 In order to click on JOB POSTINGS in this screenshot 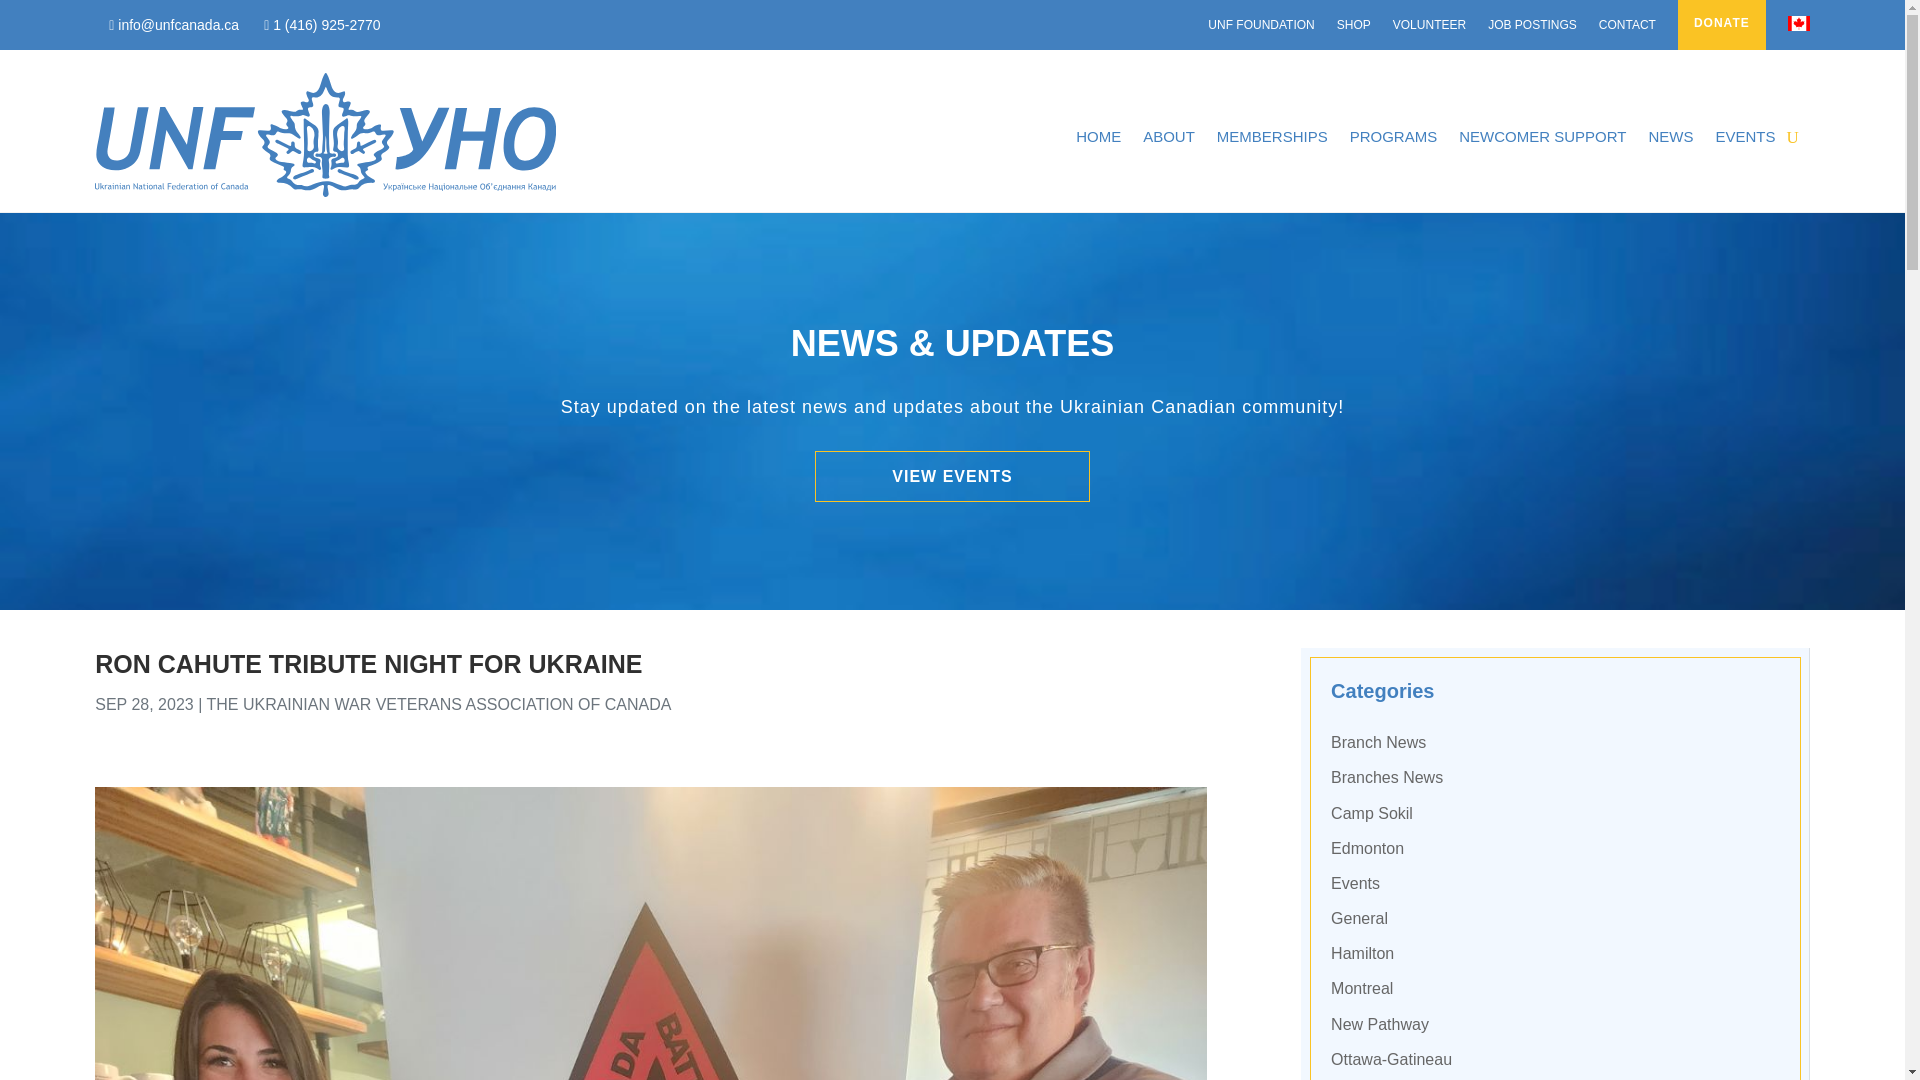, I will do `click(1532, 28)`.